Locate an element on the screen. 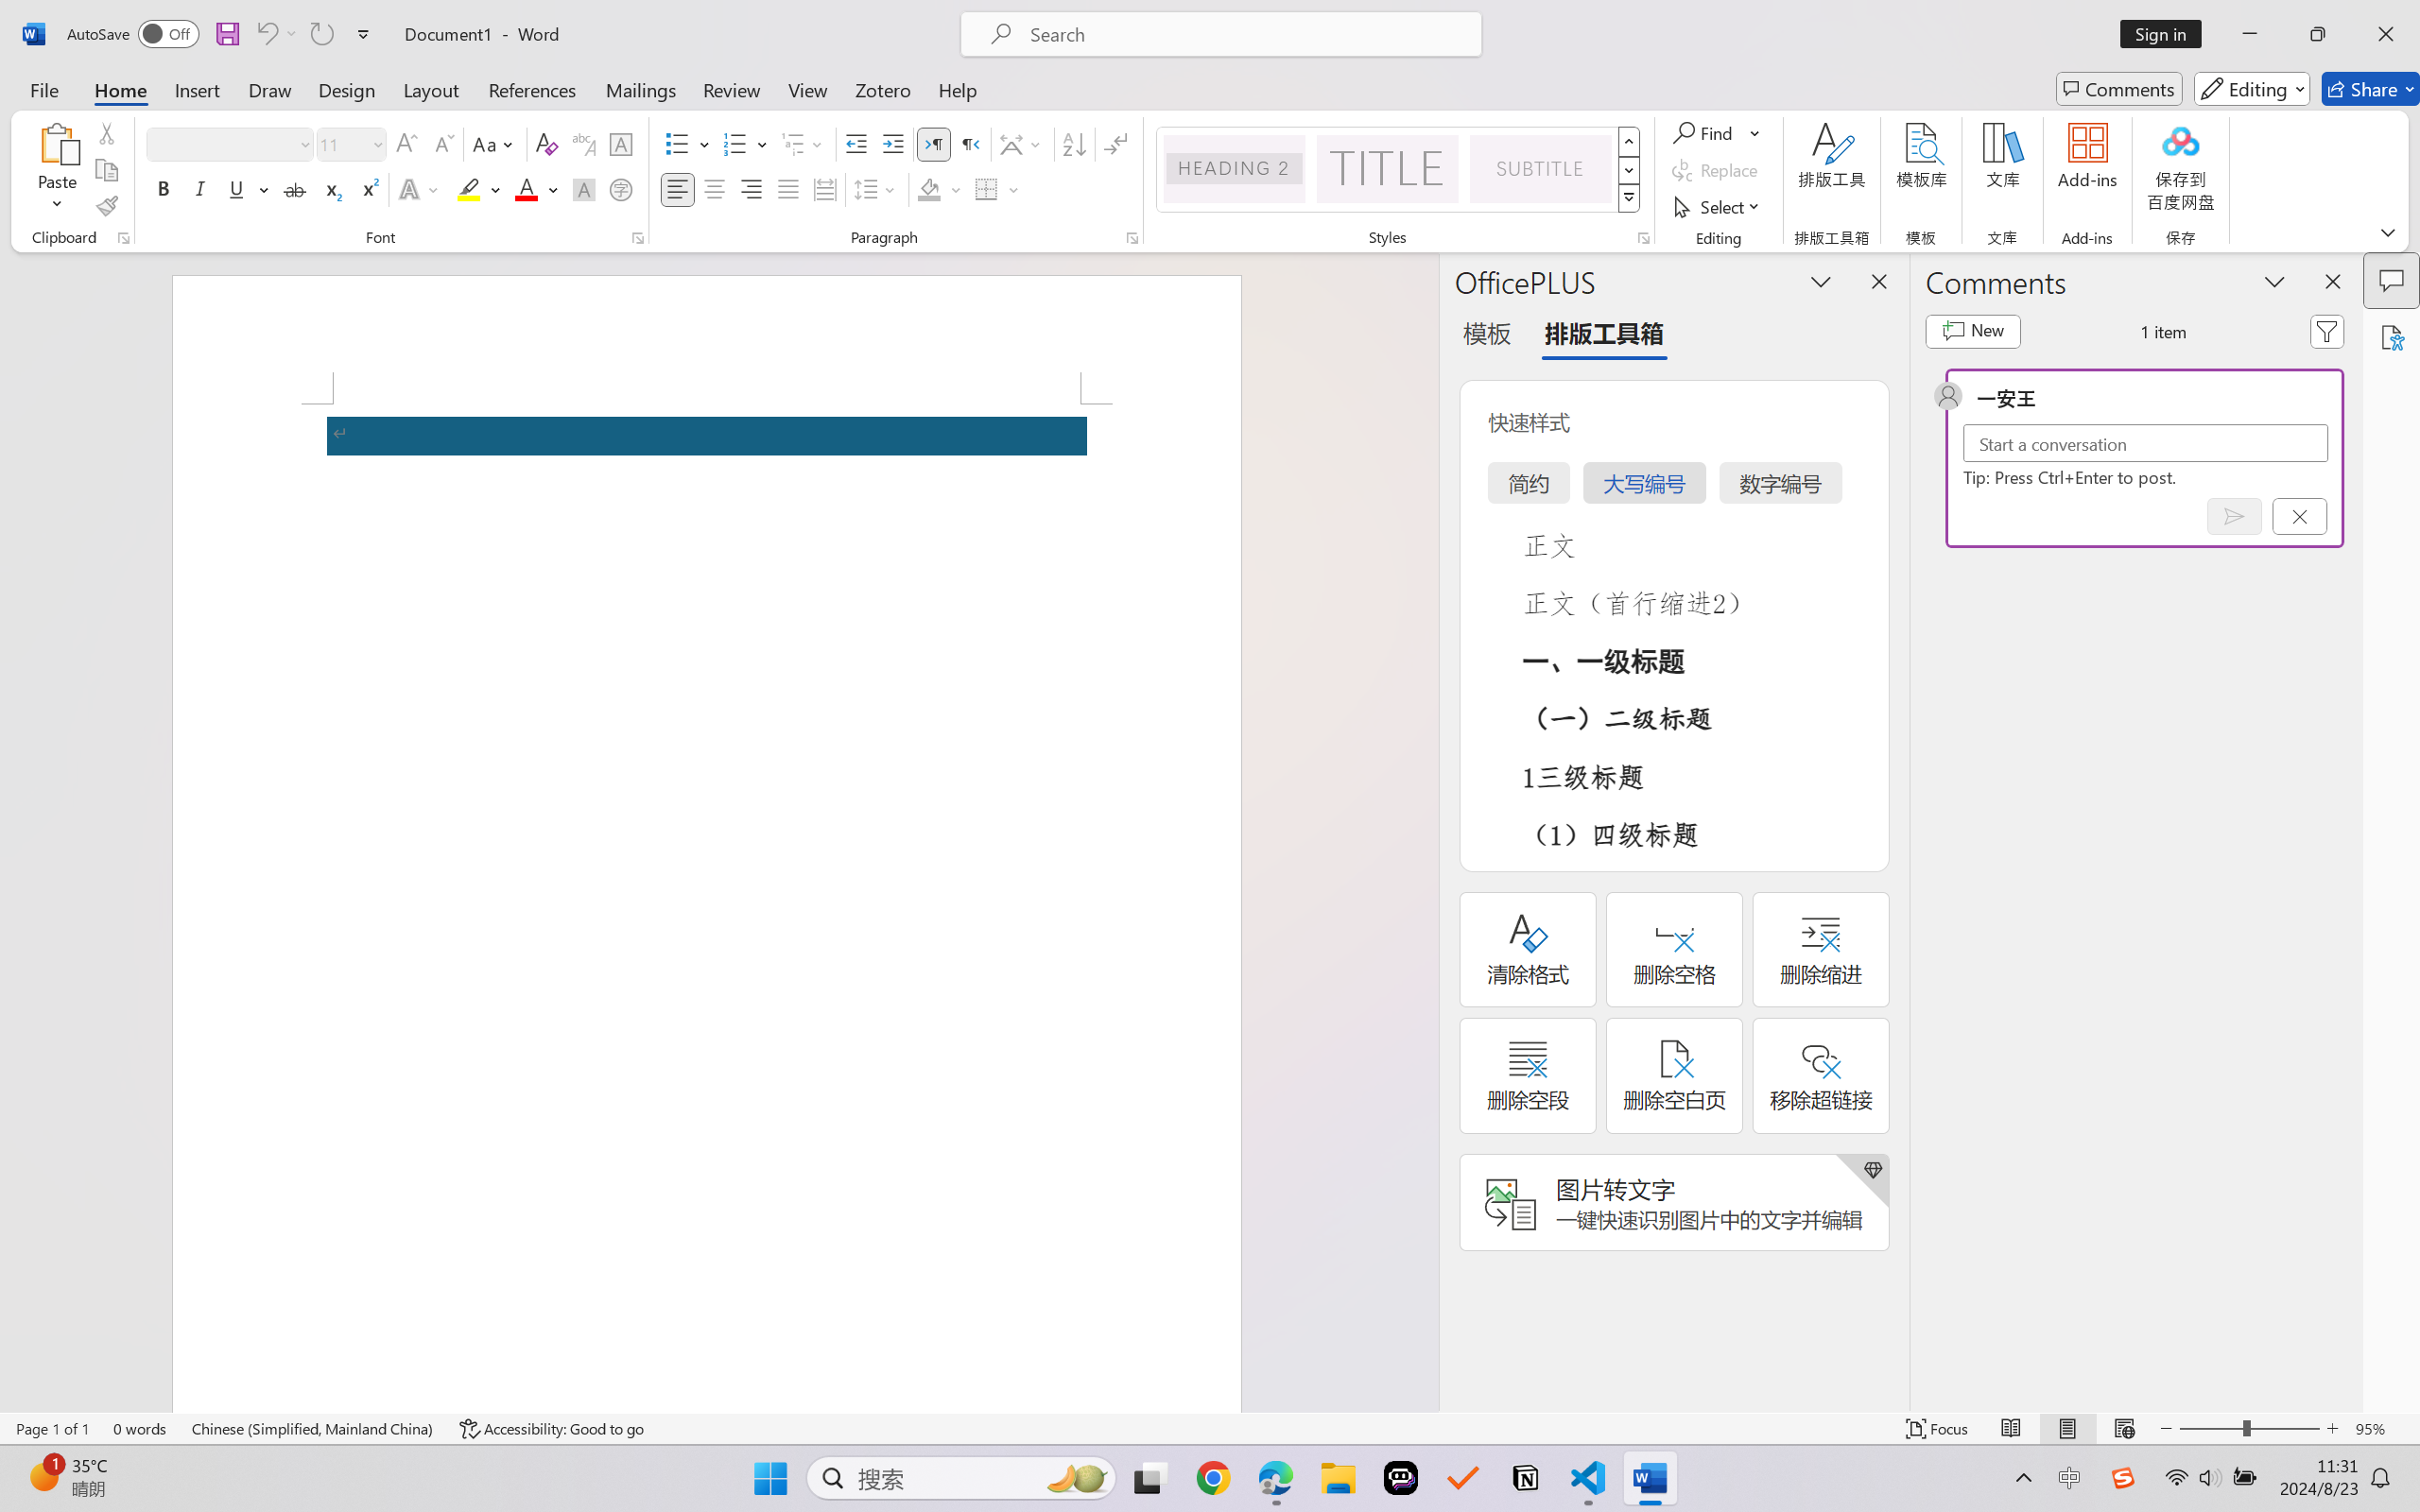 This screenshot has height=1512, width=2420. Start a conversation is located at coordinates (2146, 443).